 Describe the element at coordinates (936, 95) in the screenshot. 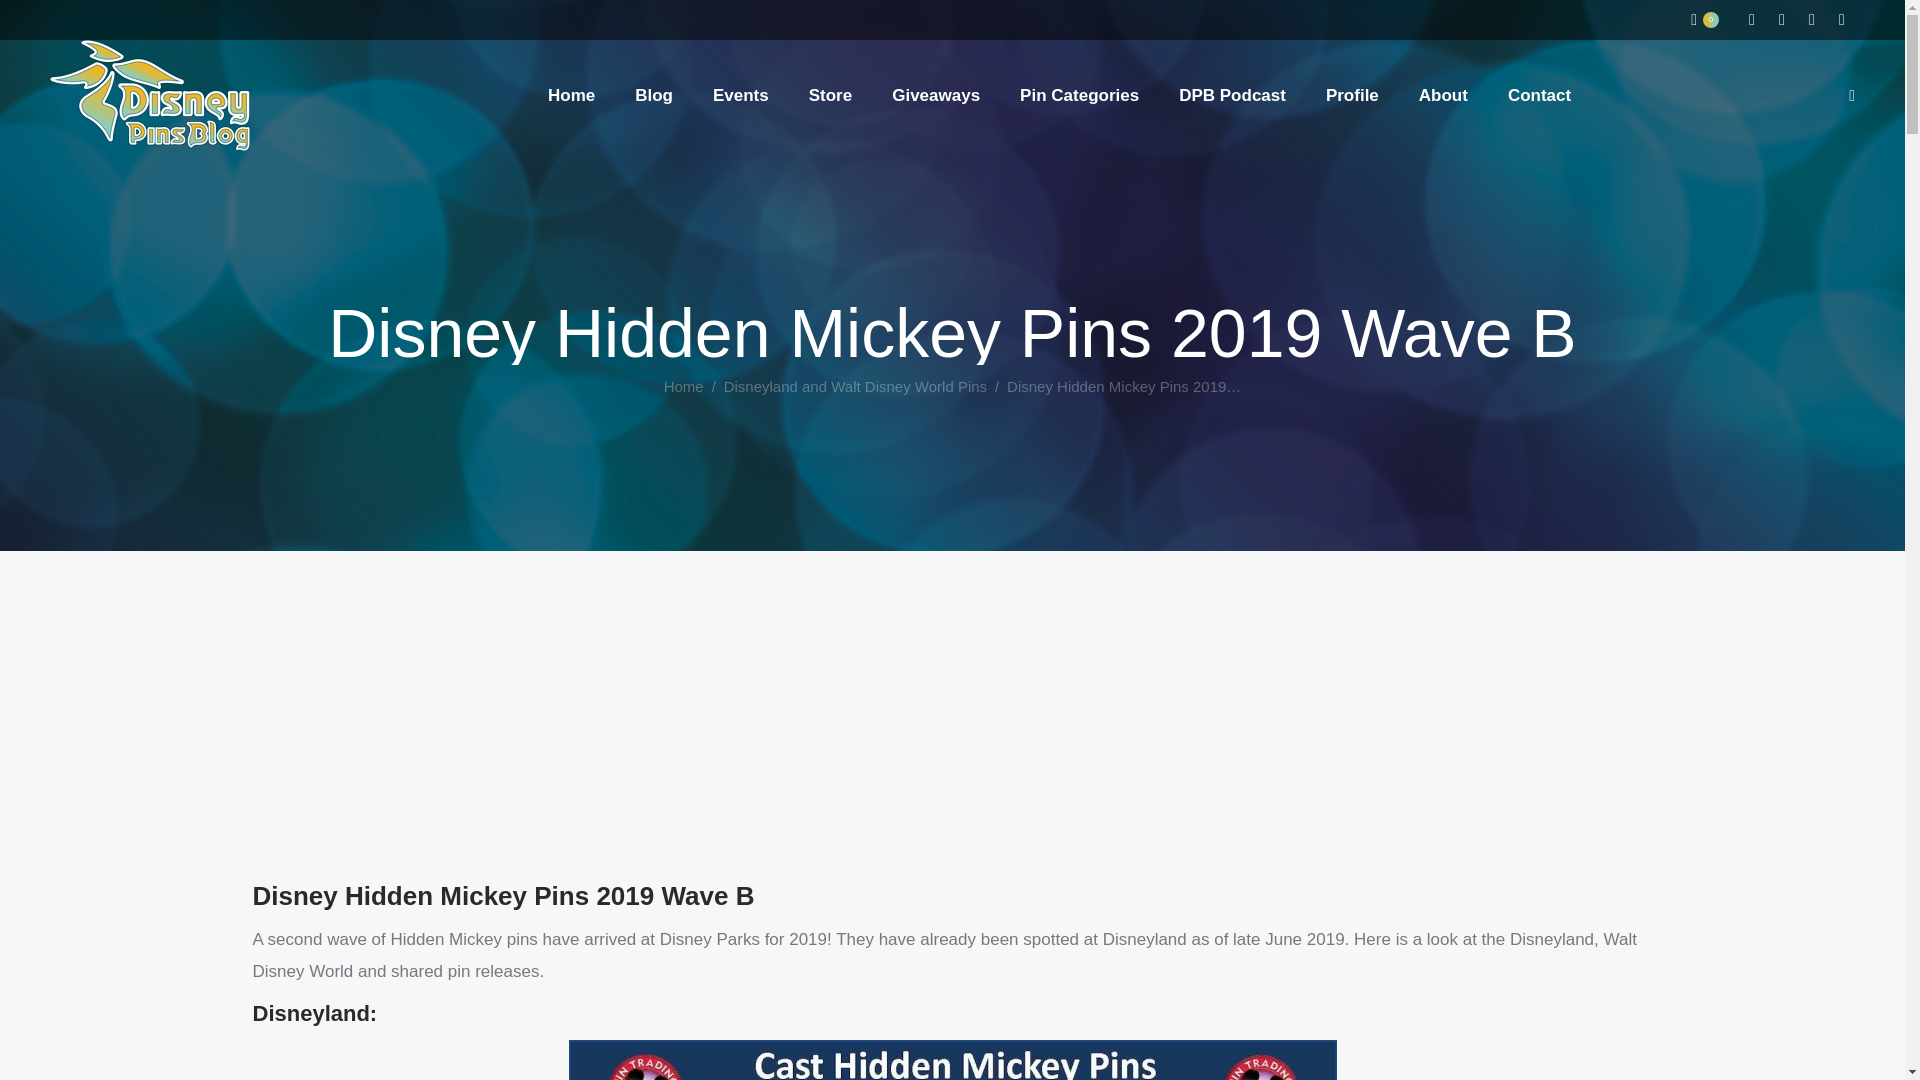

I see `Giveaways` at that location.